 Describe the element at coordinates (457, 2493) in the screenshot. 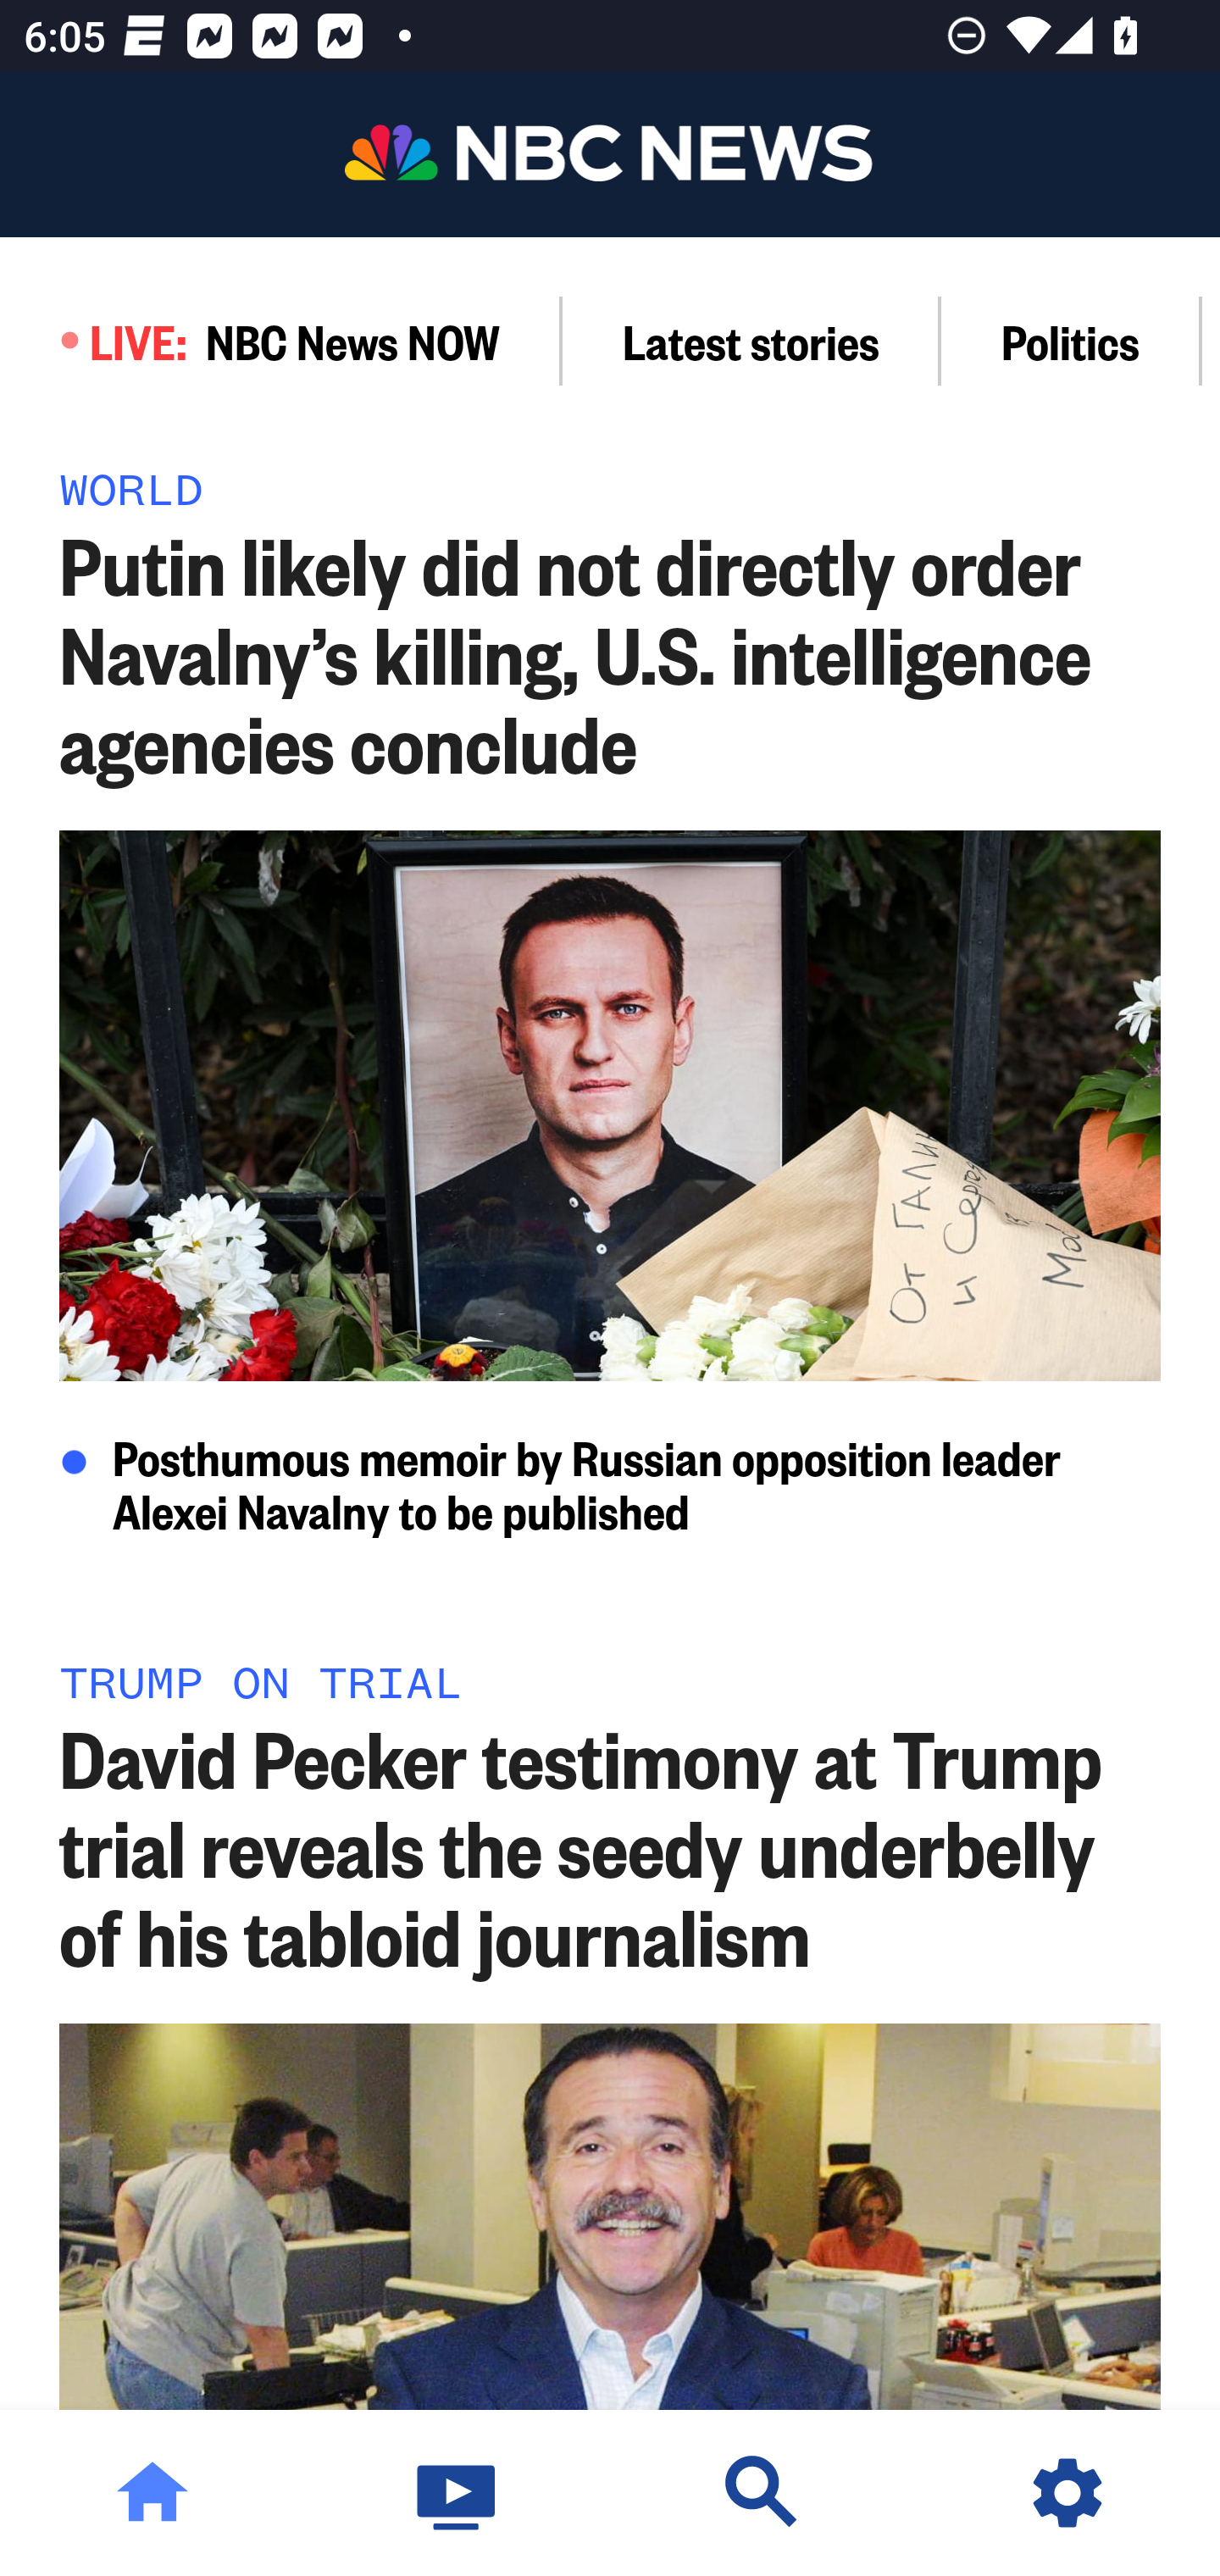

I see `Watch` at that location.